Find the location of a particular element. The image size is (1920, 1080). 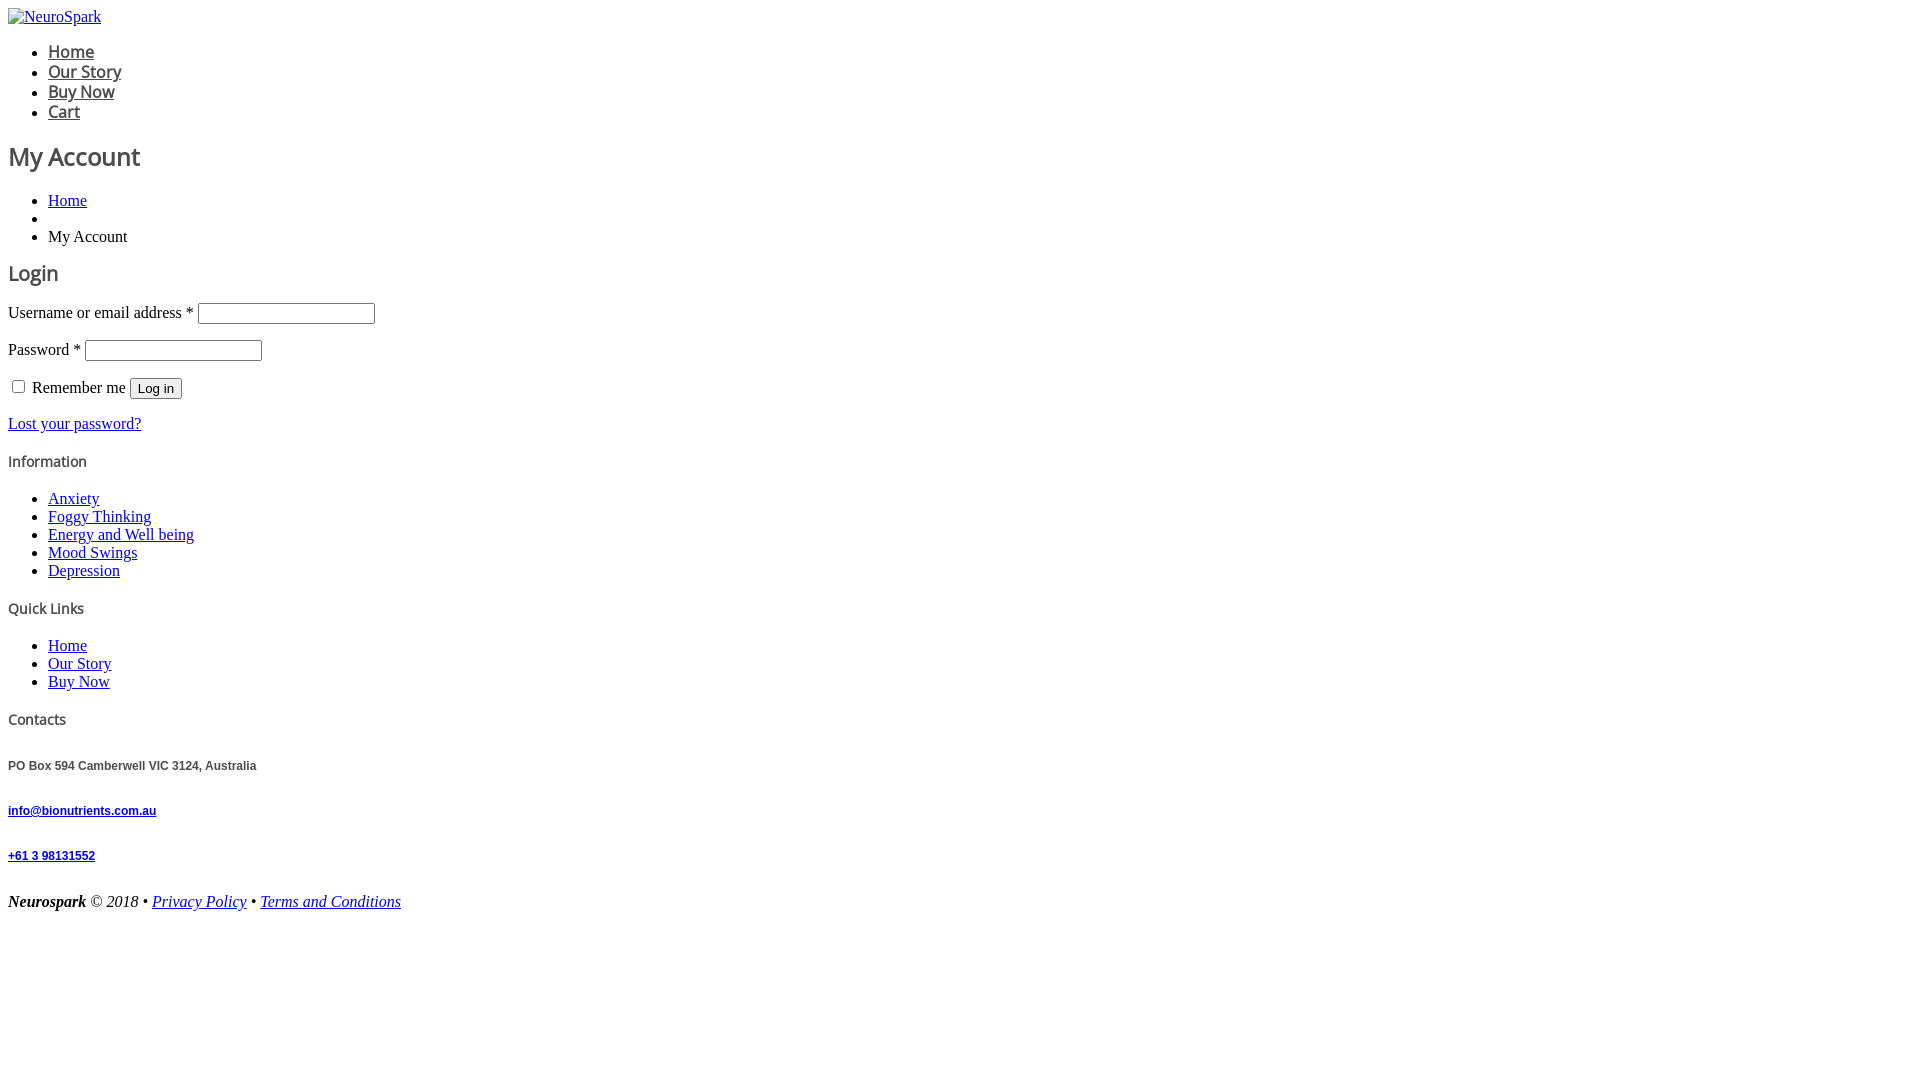

info@bionutrients.com.au is located at coordinates (82, 811).